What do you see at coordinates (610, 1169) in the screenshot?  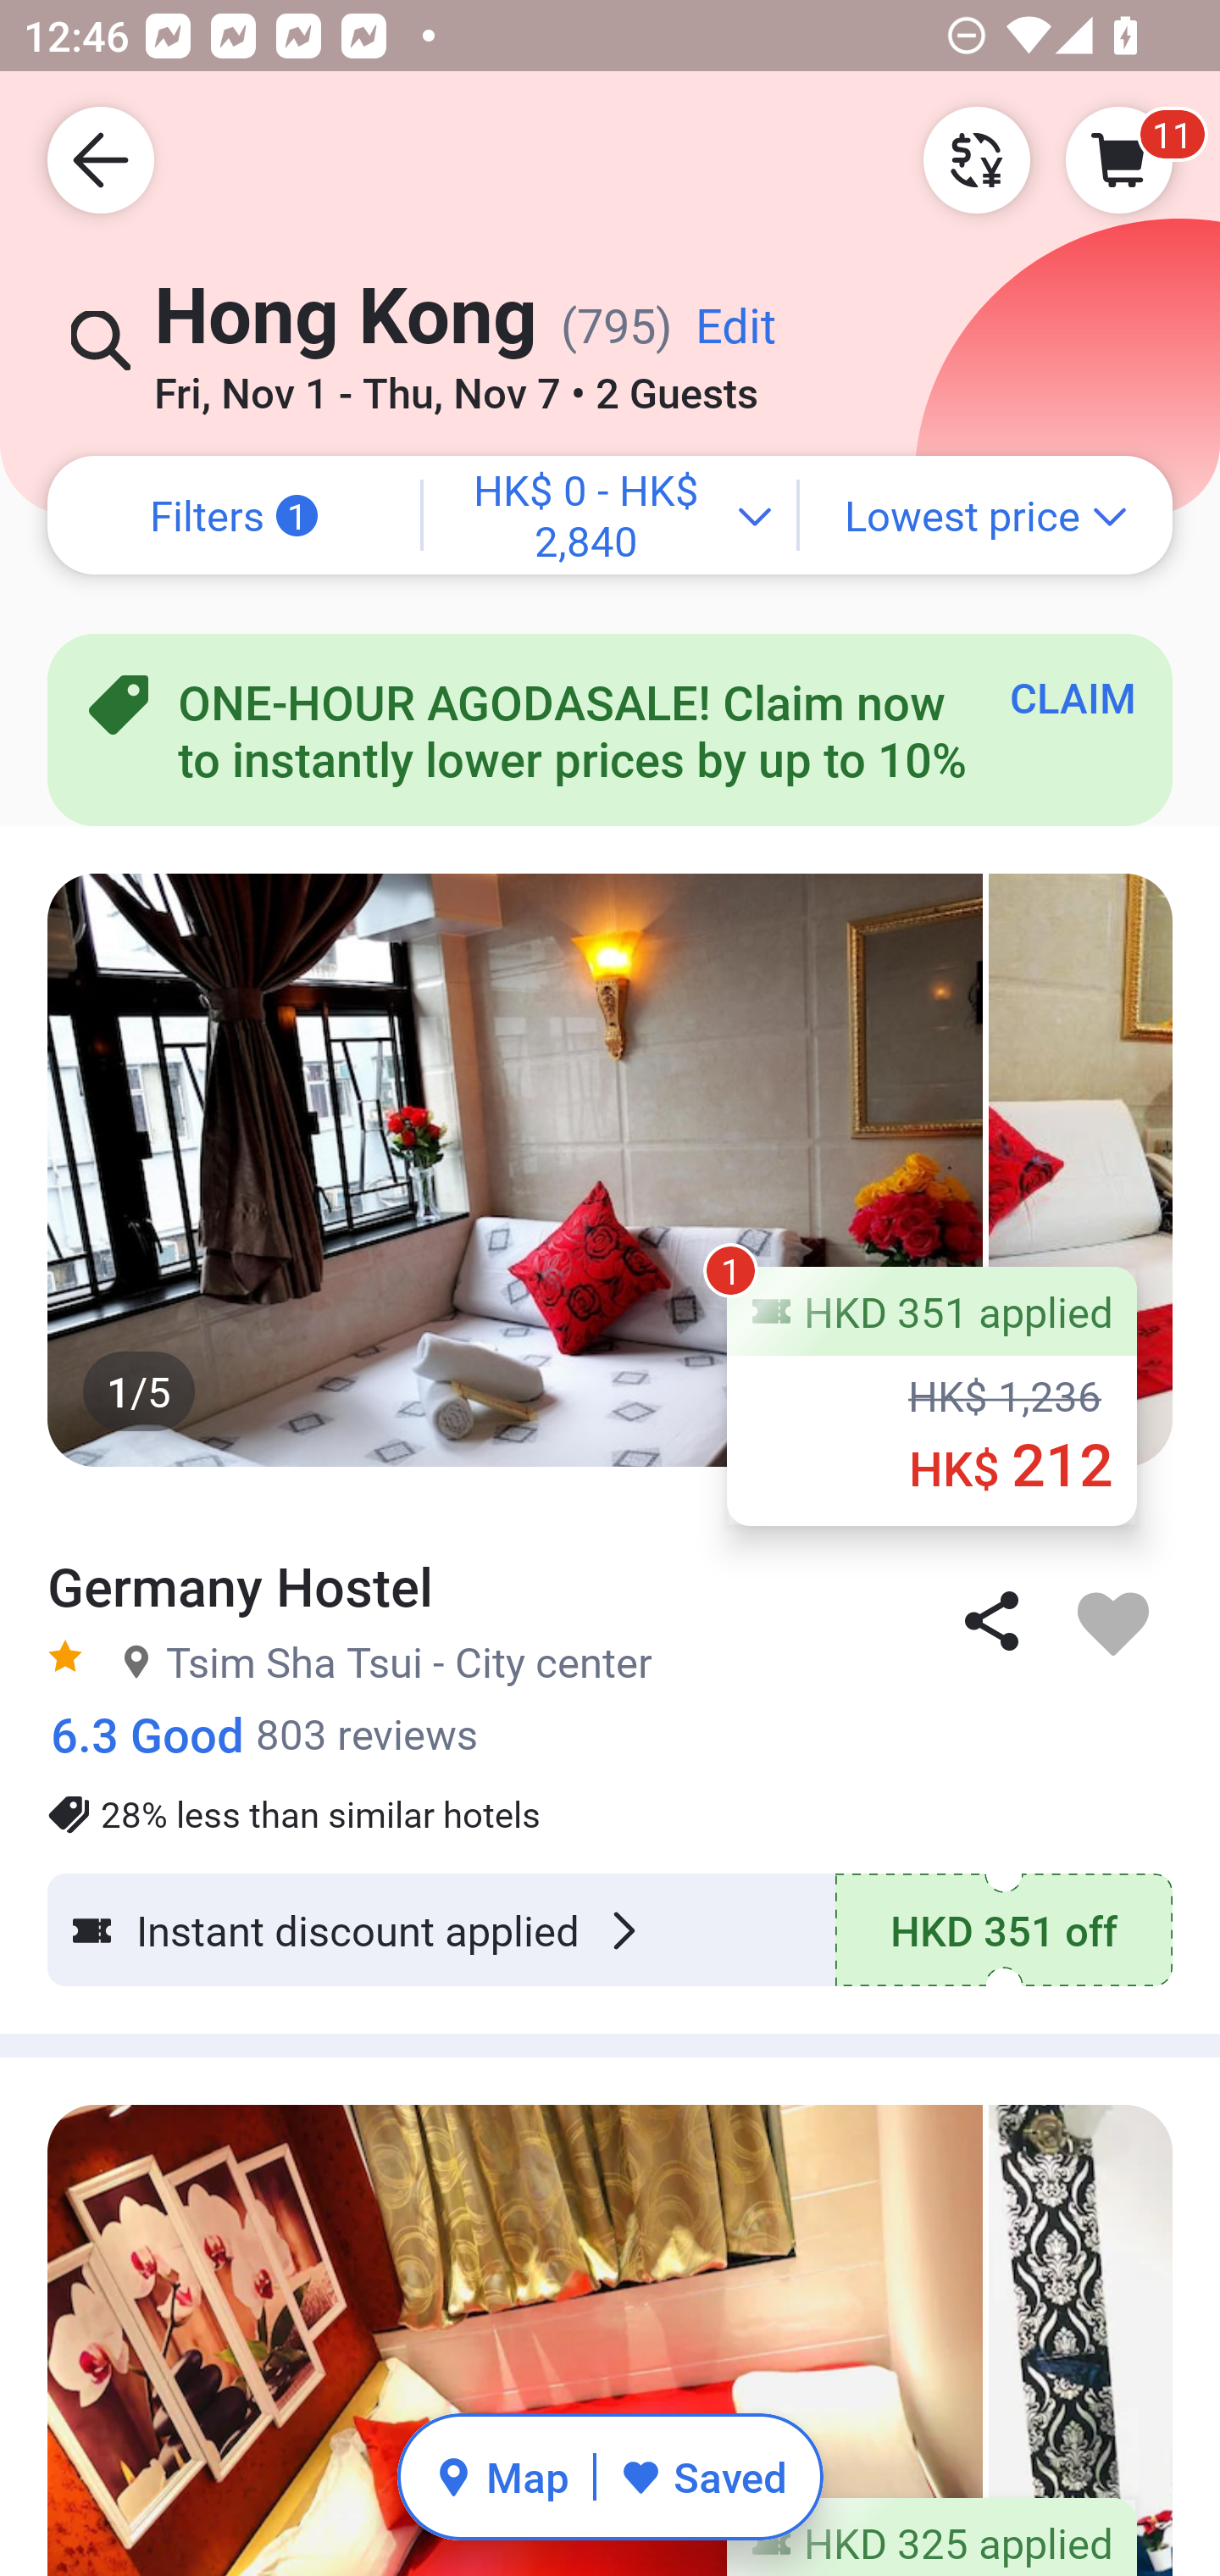 I see `1/5` at bounding box center [610, 1169].